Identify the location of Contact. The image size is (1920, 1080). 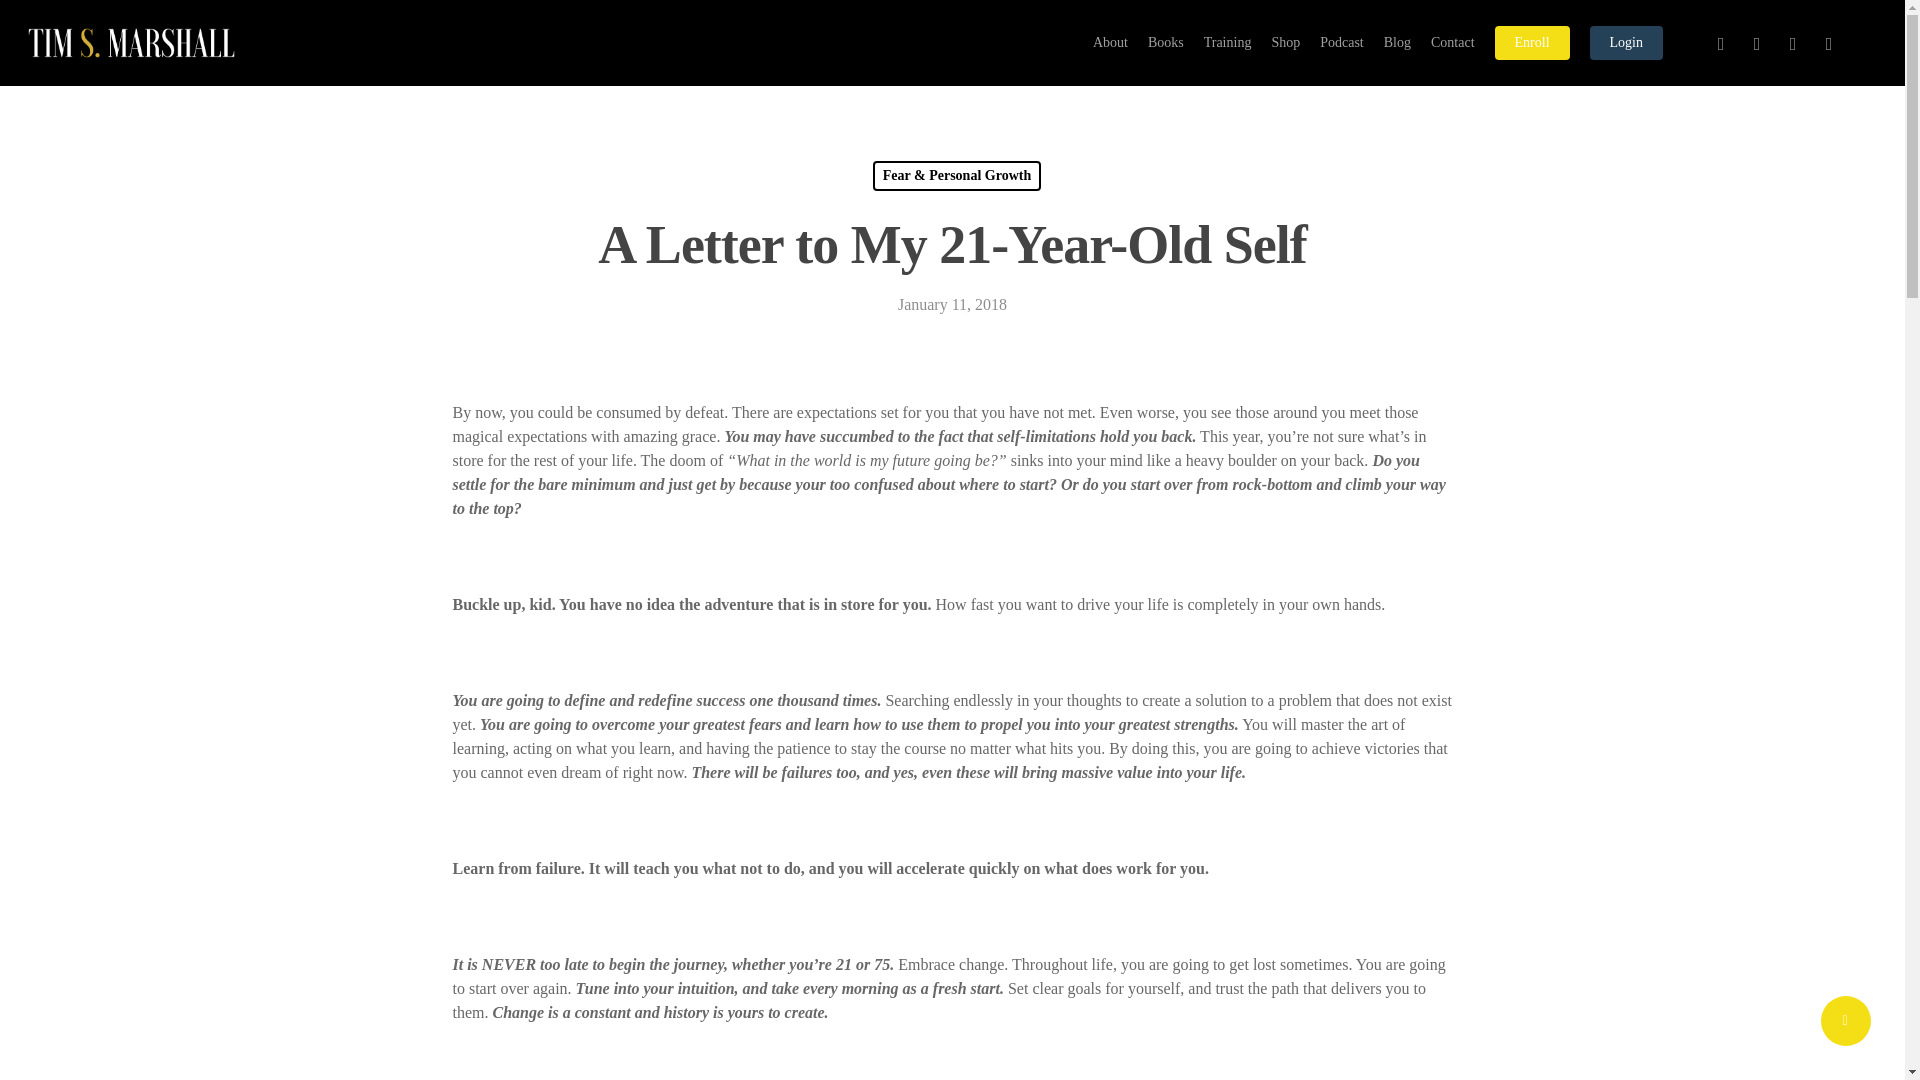
(1452, 42).